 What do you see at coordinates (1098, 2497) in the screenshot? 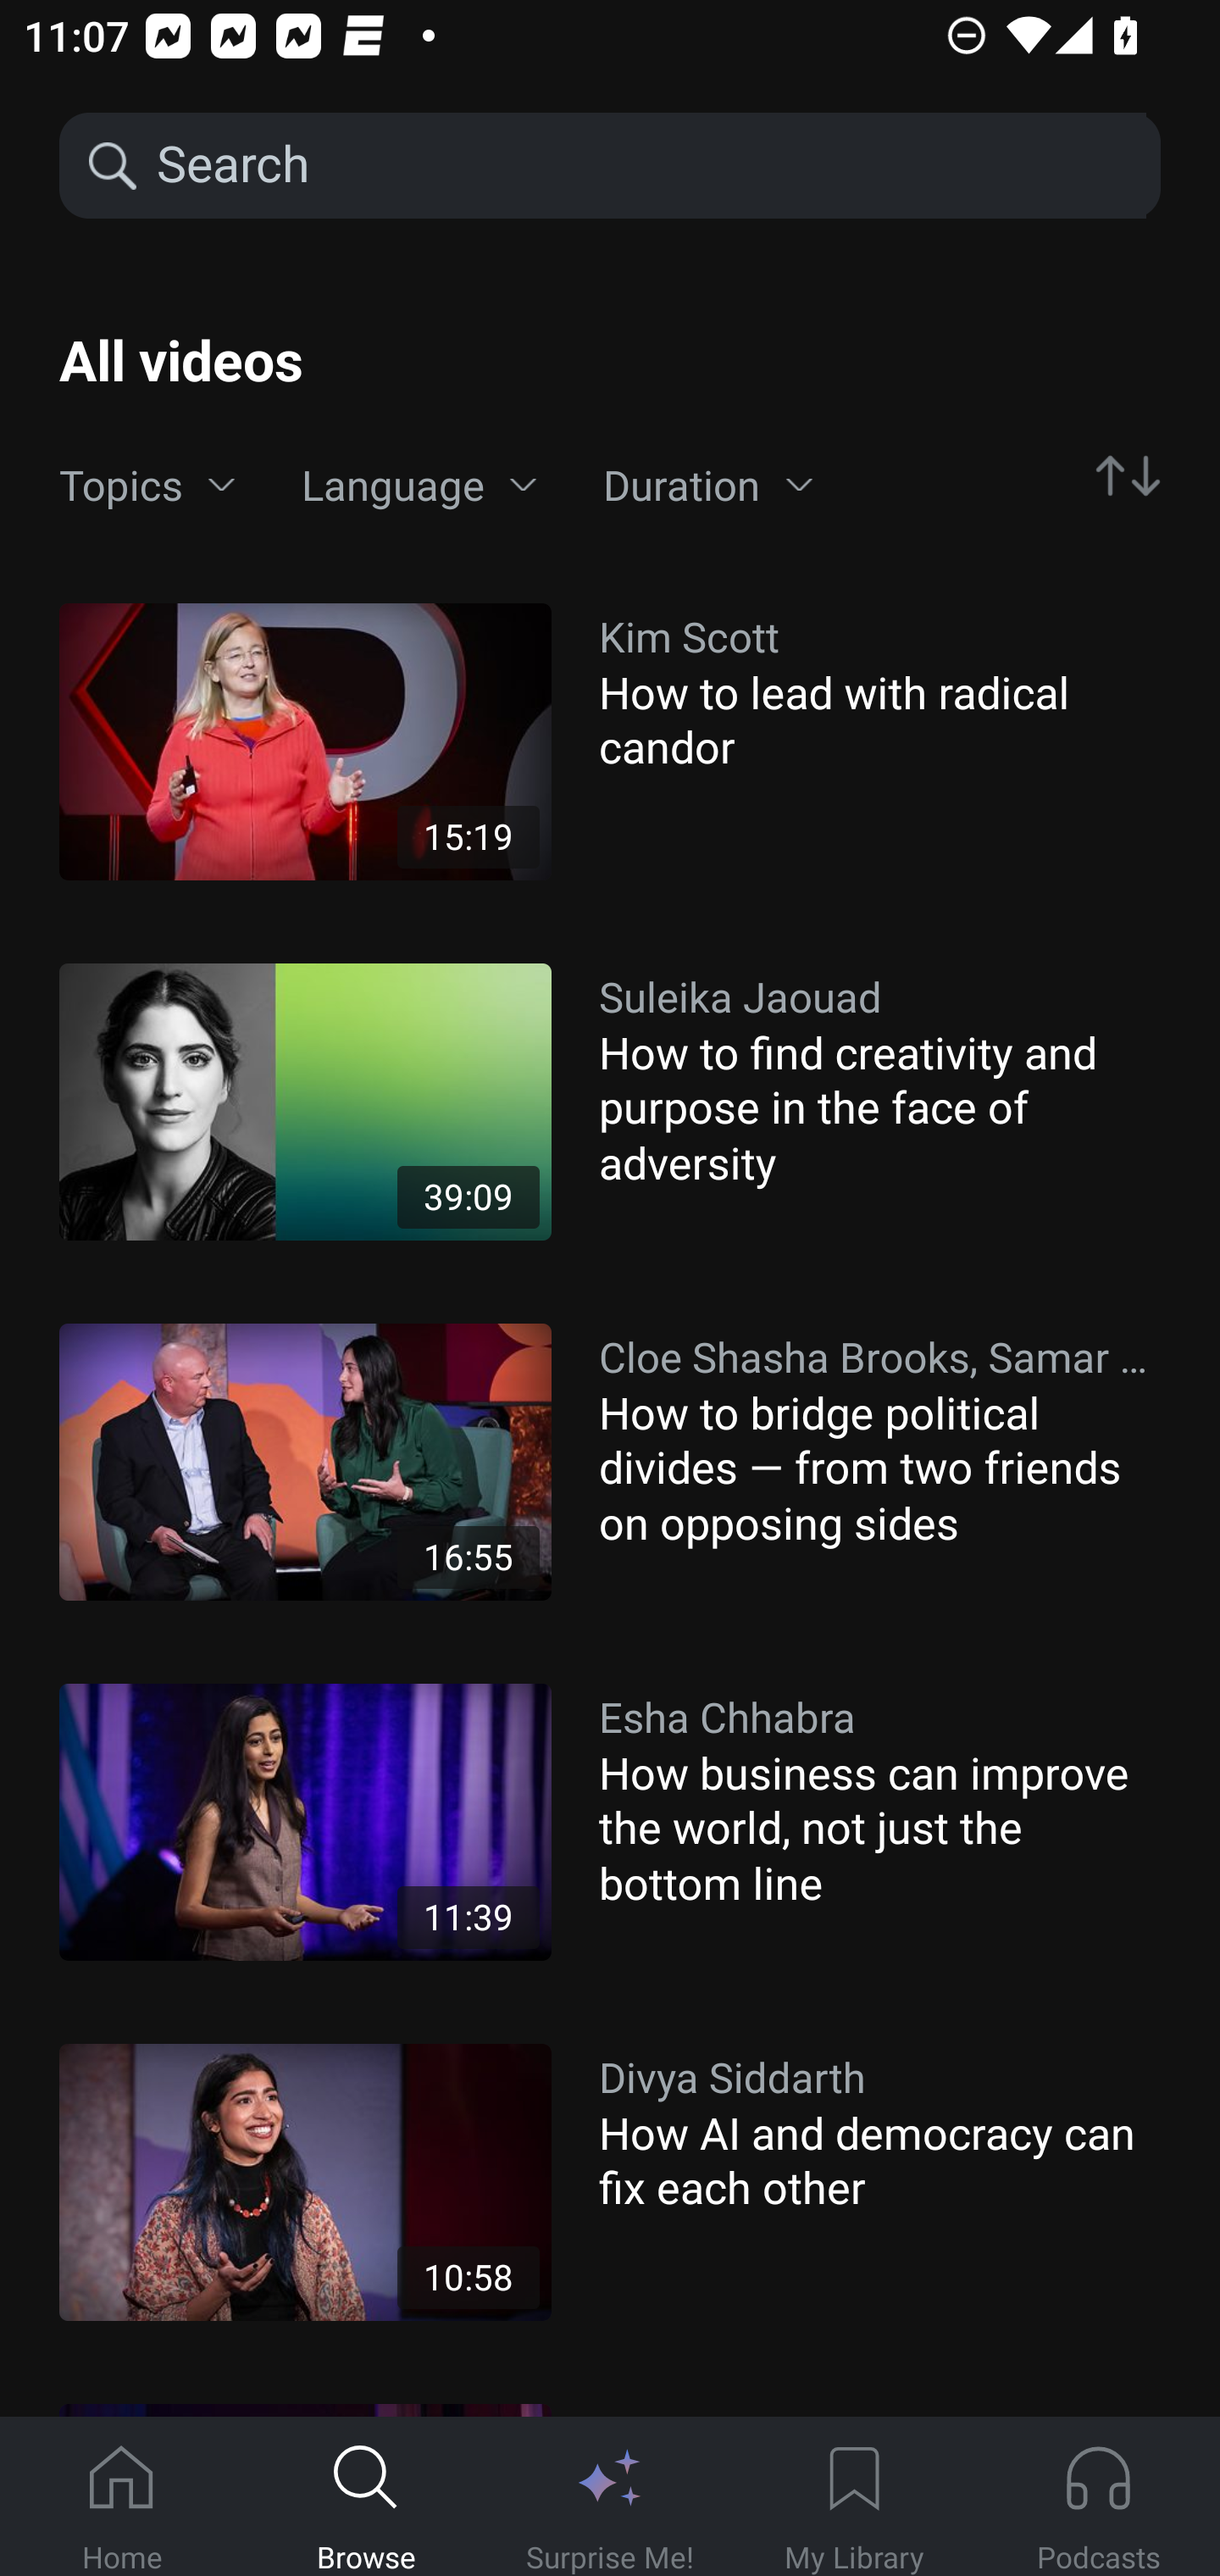
I see `Podcasts` at bounding box center [1098, 2497].